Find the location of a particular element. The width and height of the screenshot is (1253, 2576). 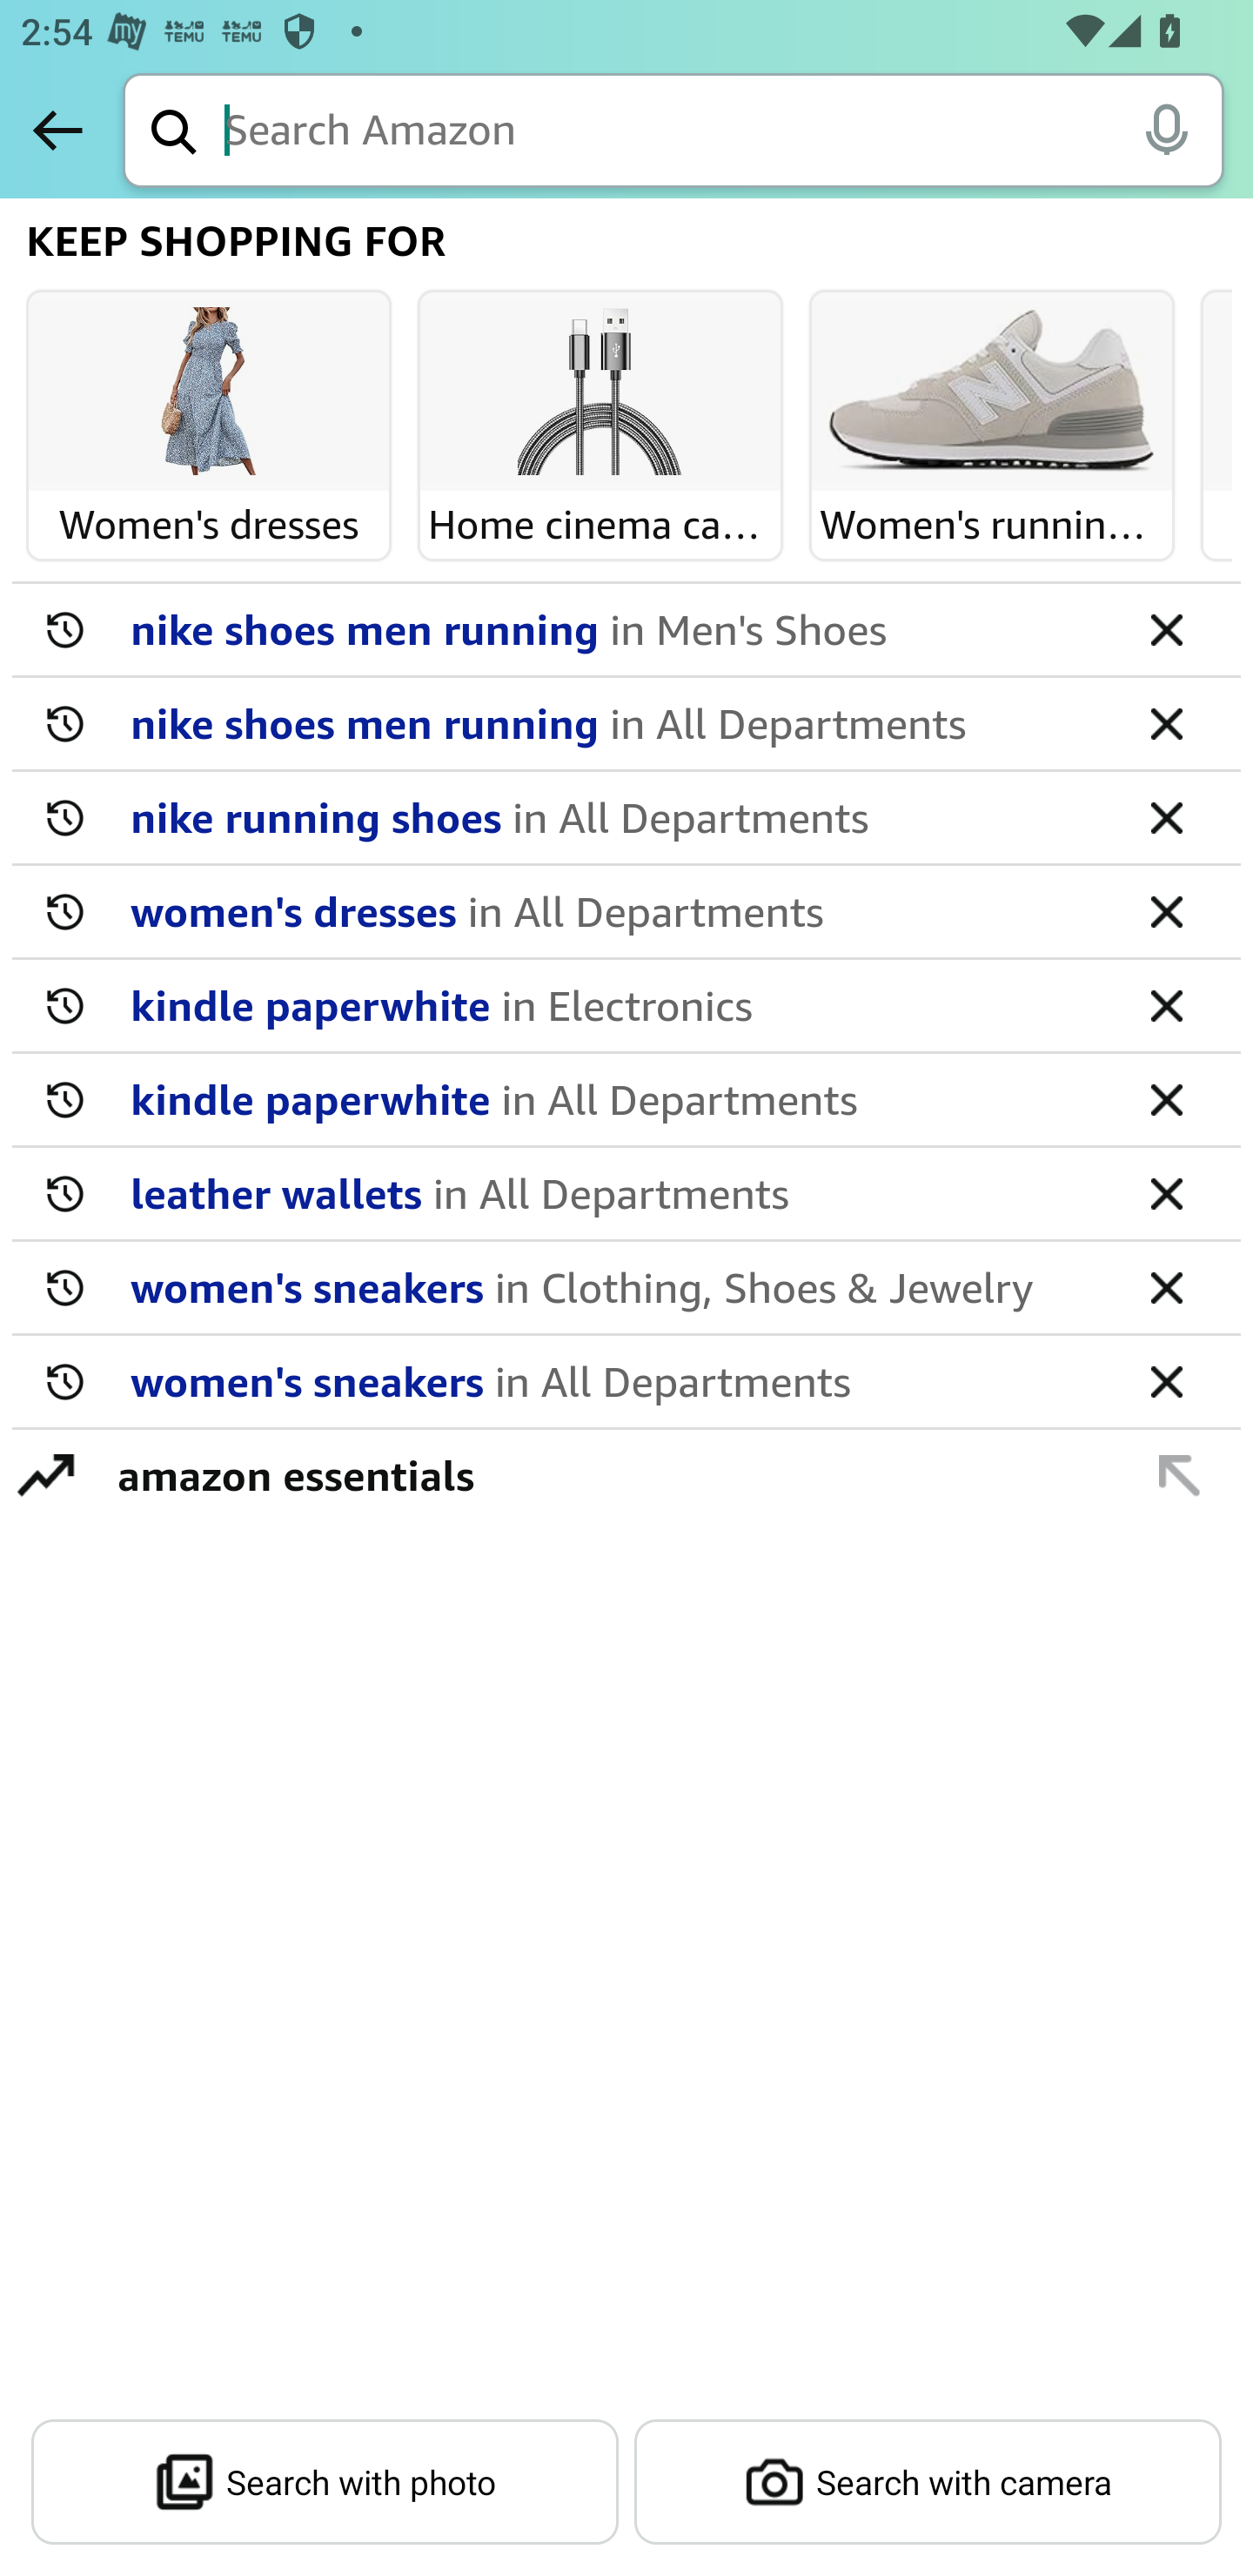

delete is located at coordinates (1166, 1004).